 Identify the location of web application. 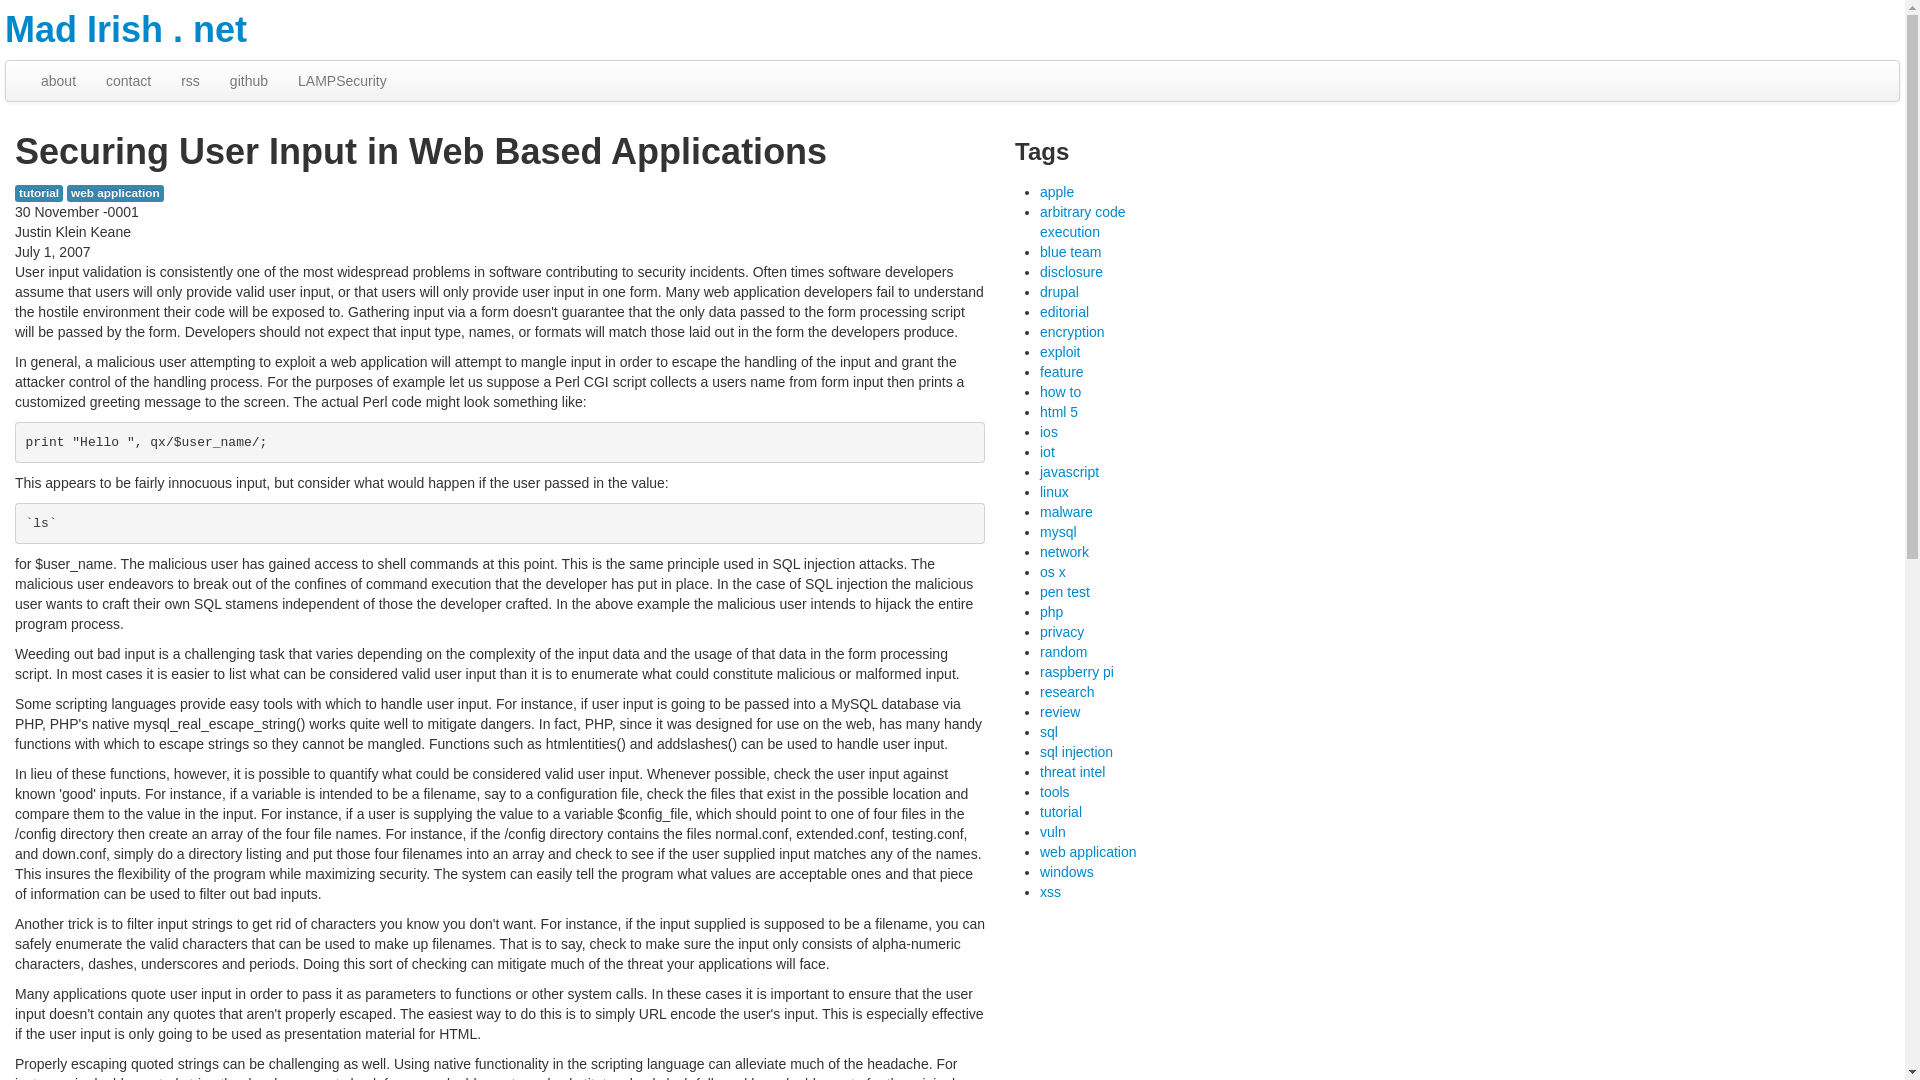
(115, 192).